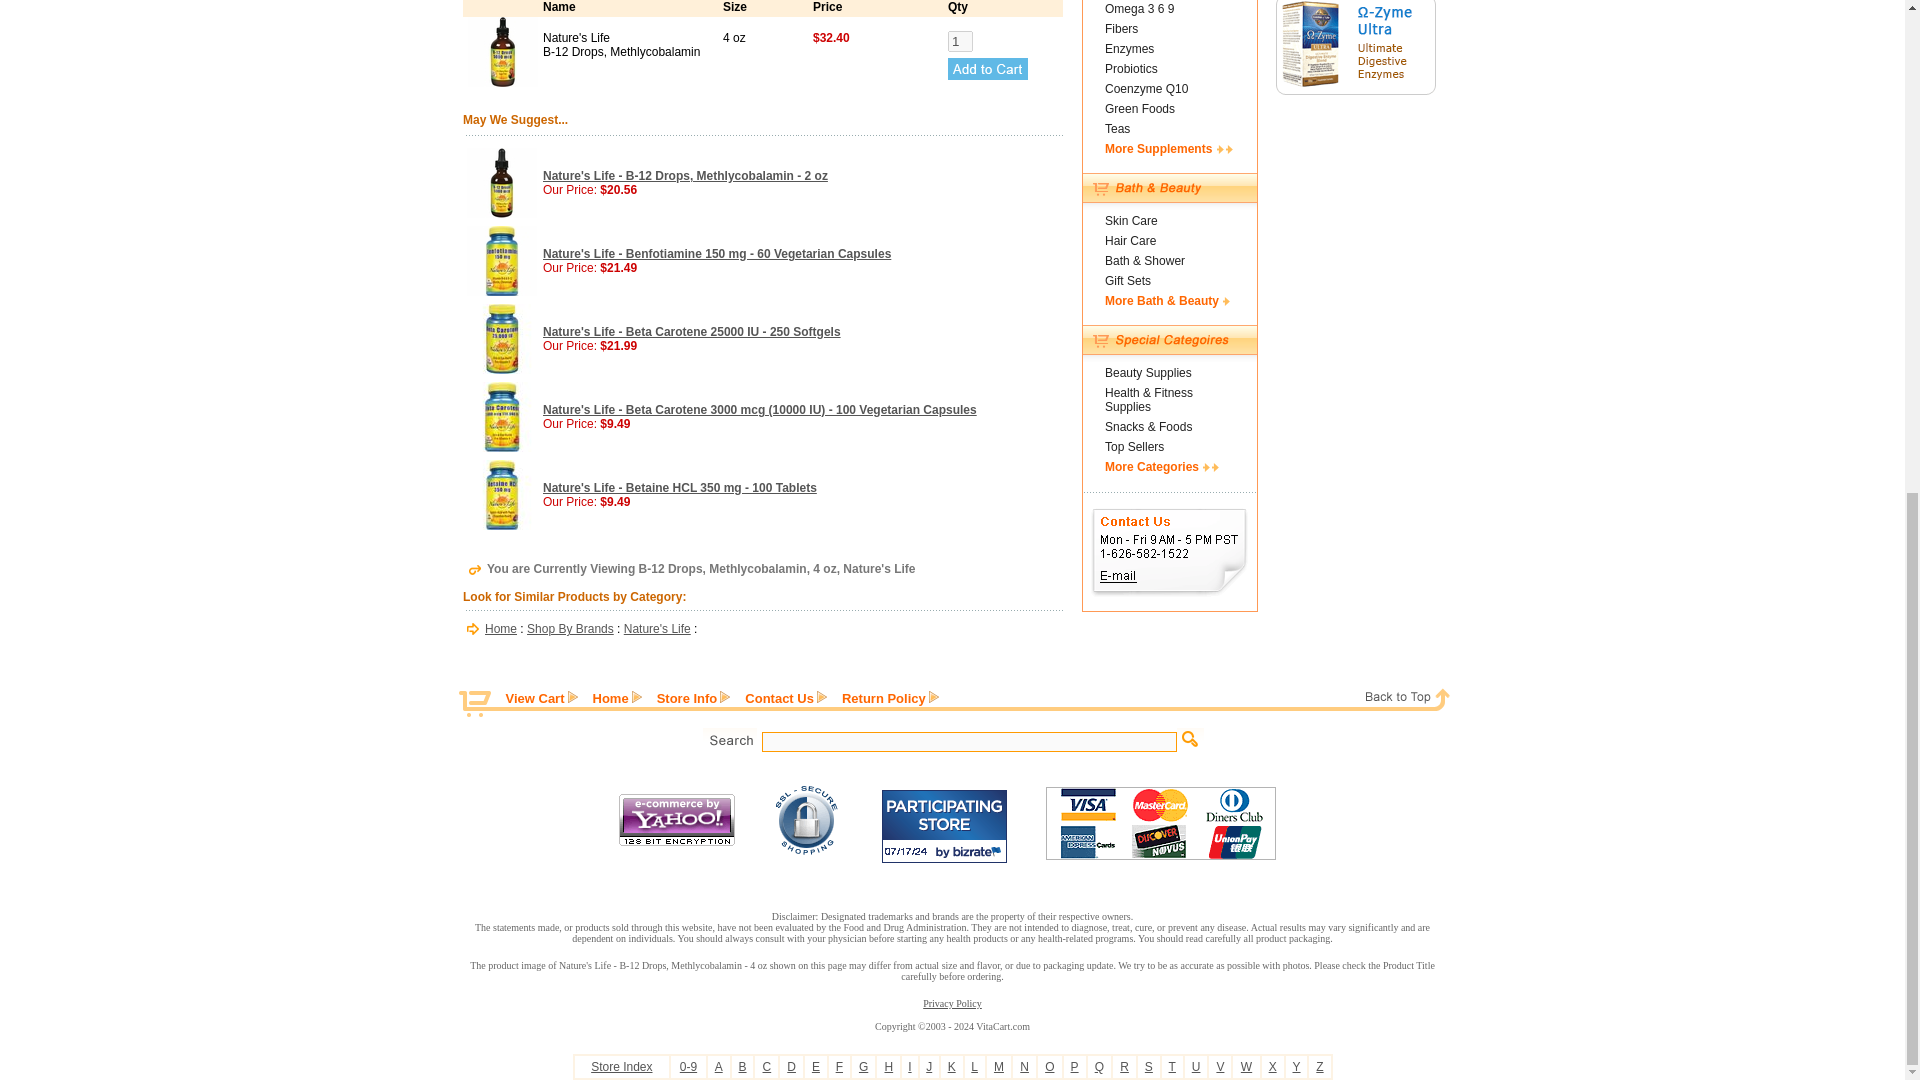 This screenshot has height=1080, width=1920. Describe the element at coordinates (716, 254) in the screenshot. I see `Nature's Life - Benfotiamine 150 mg - 60 Vegetarian Capsules` at that location.